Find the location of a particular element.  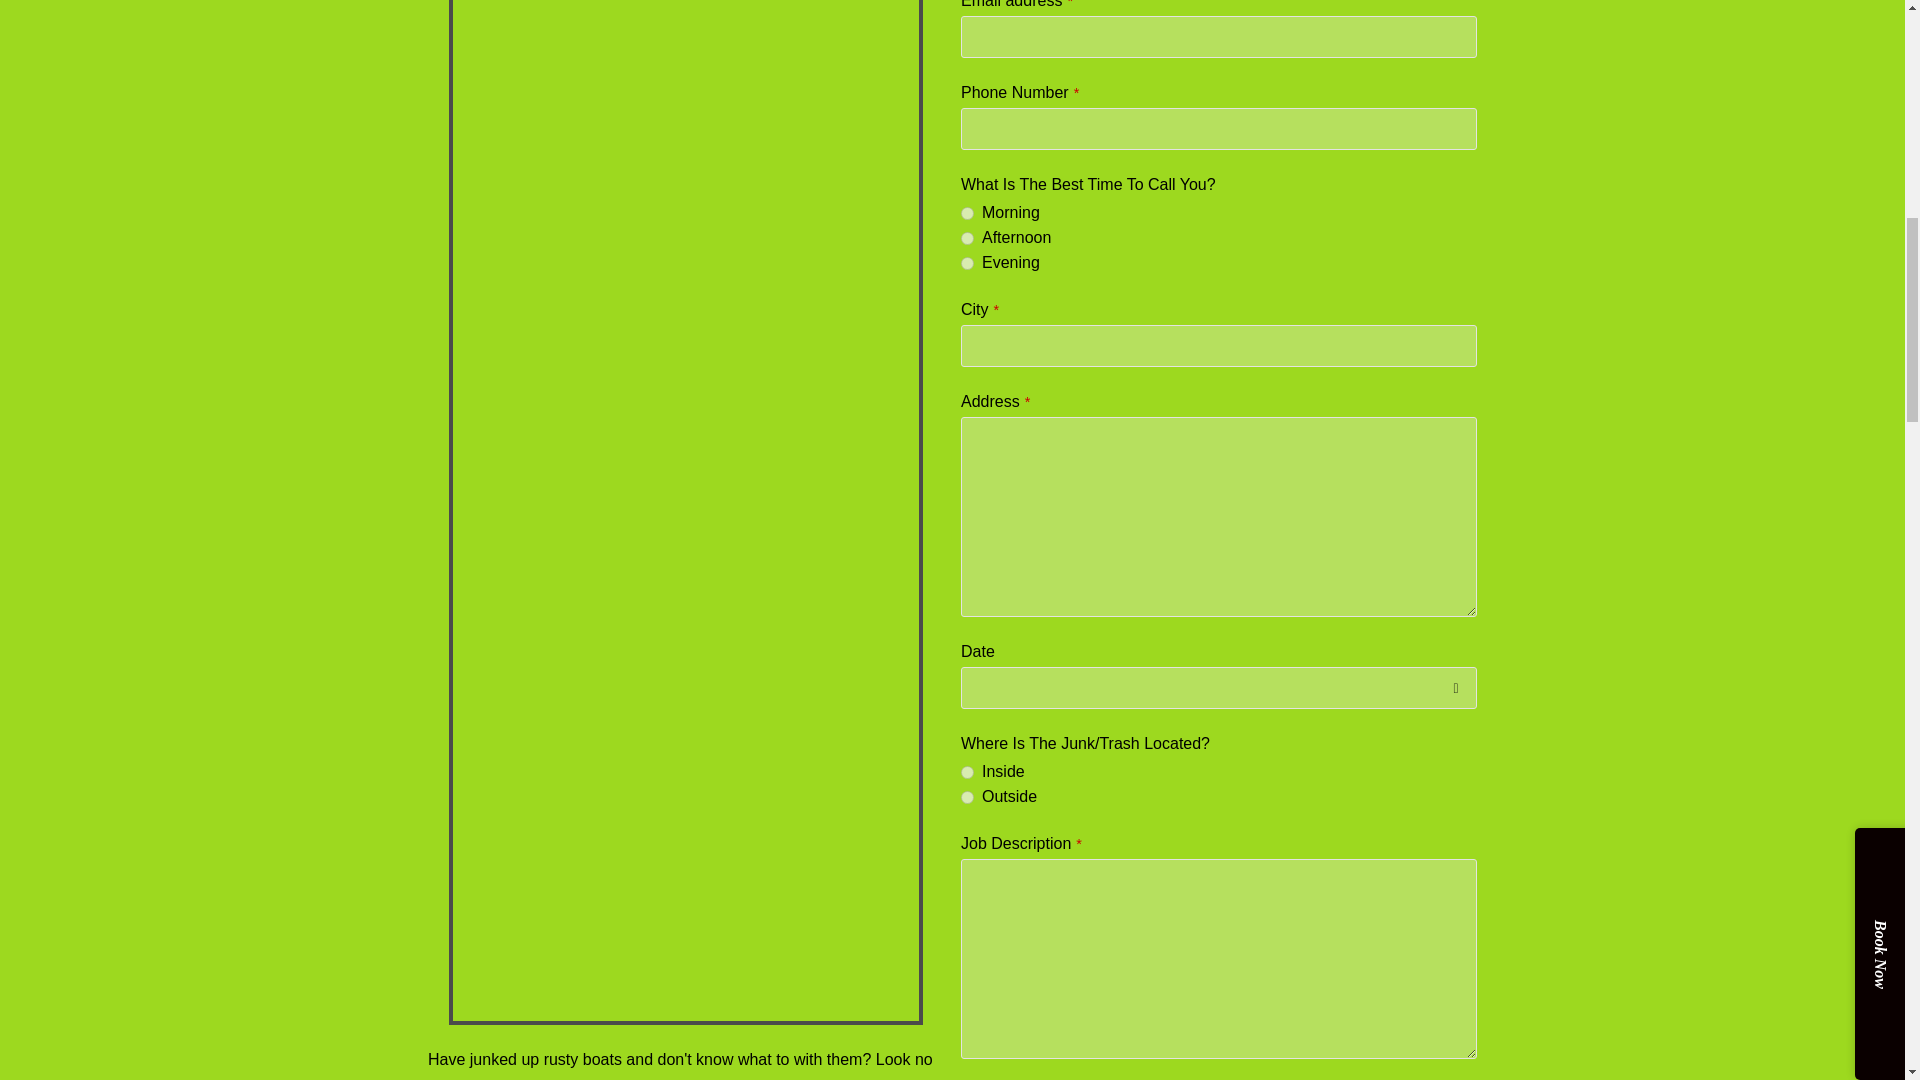

Afternoon is located at coordinates (967, 238).